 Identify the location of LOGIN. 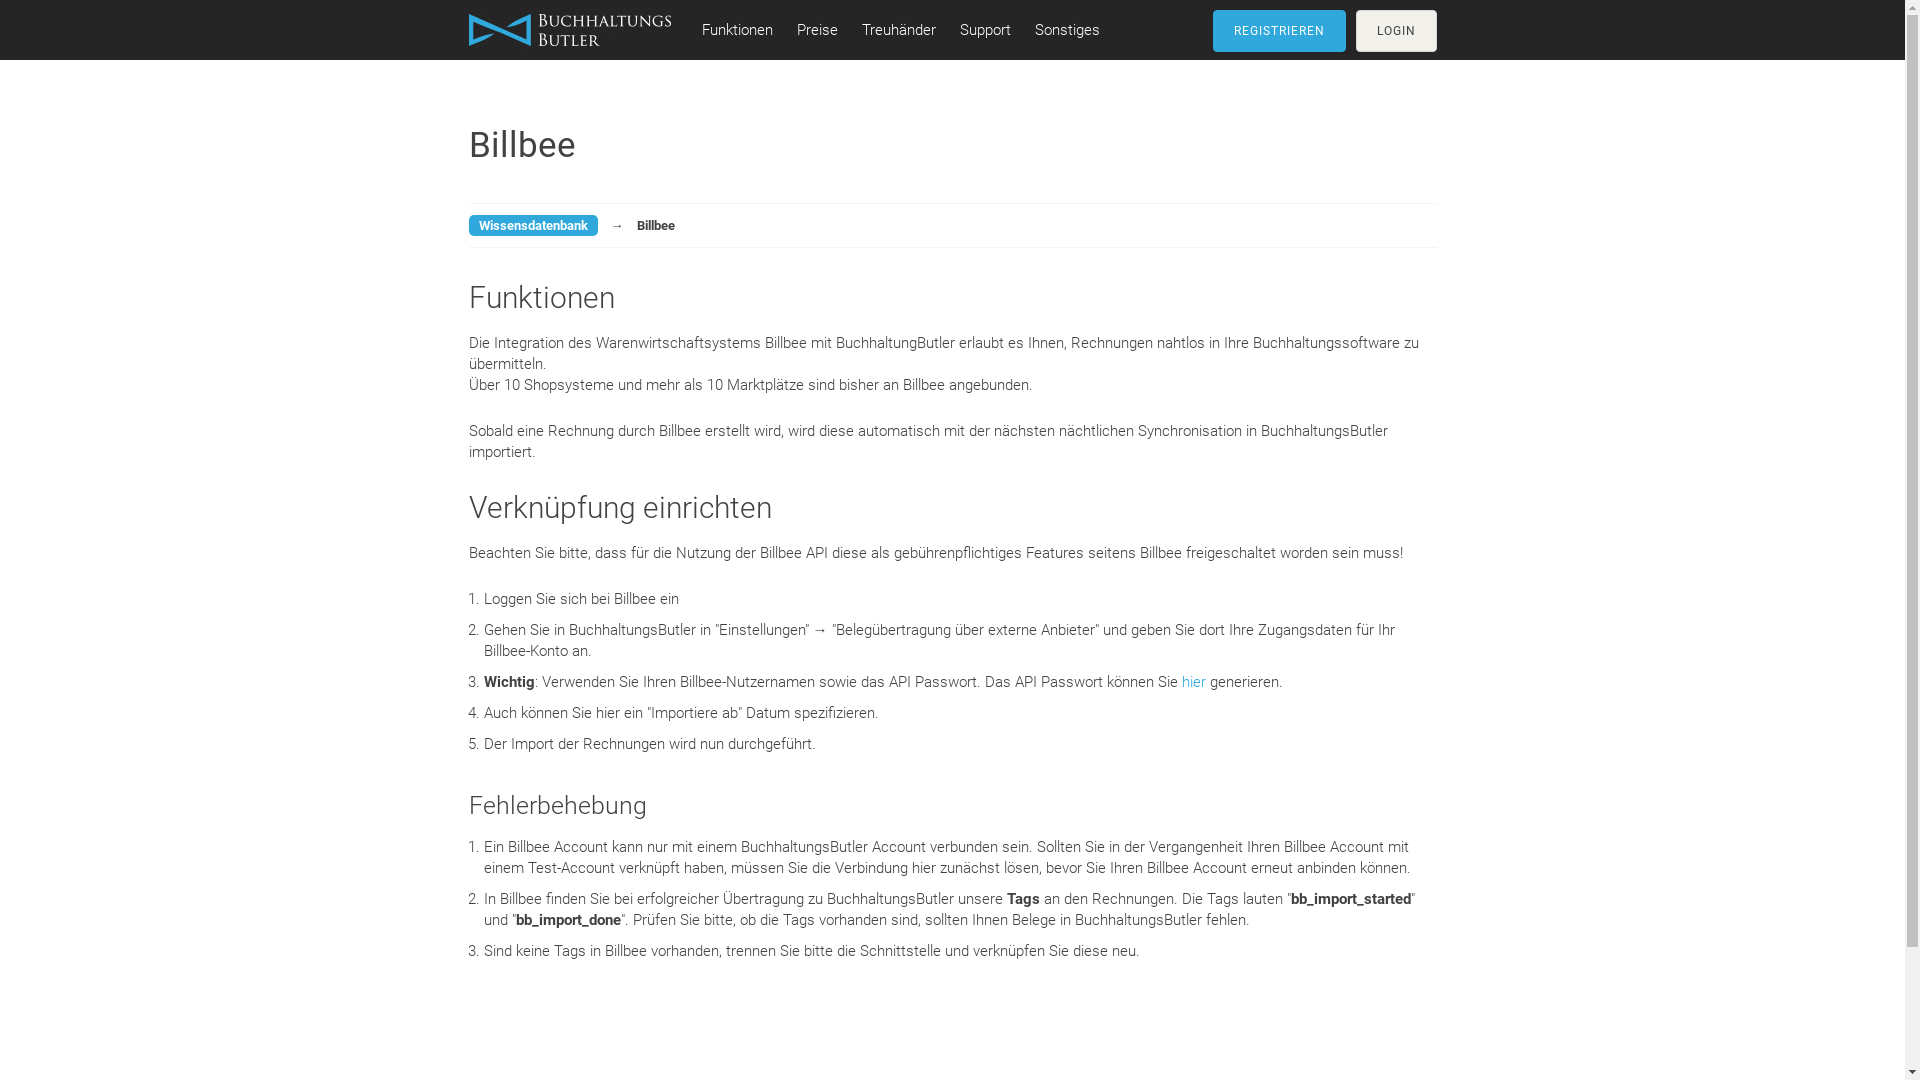
(1396, 31).